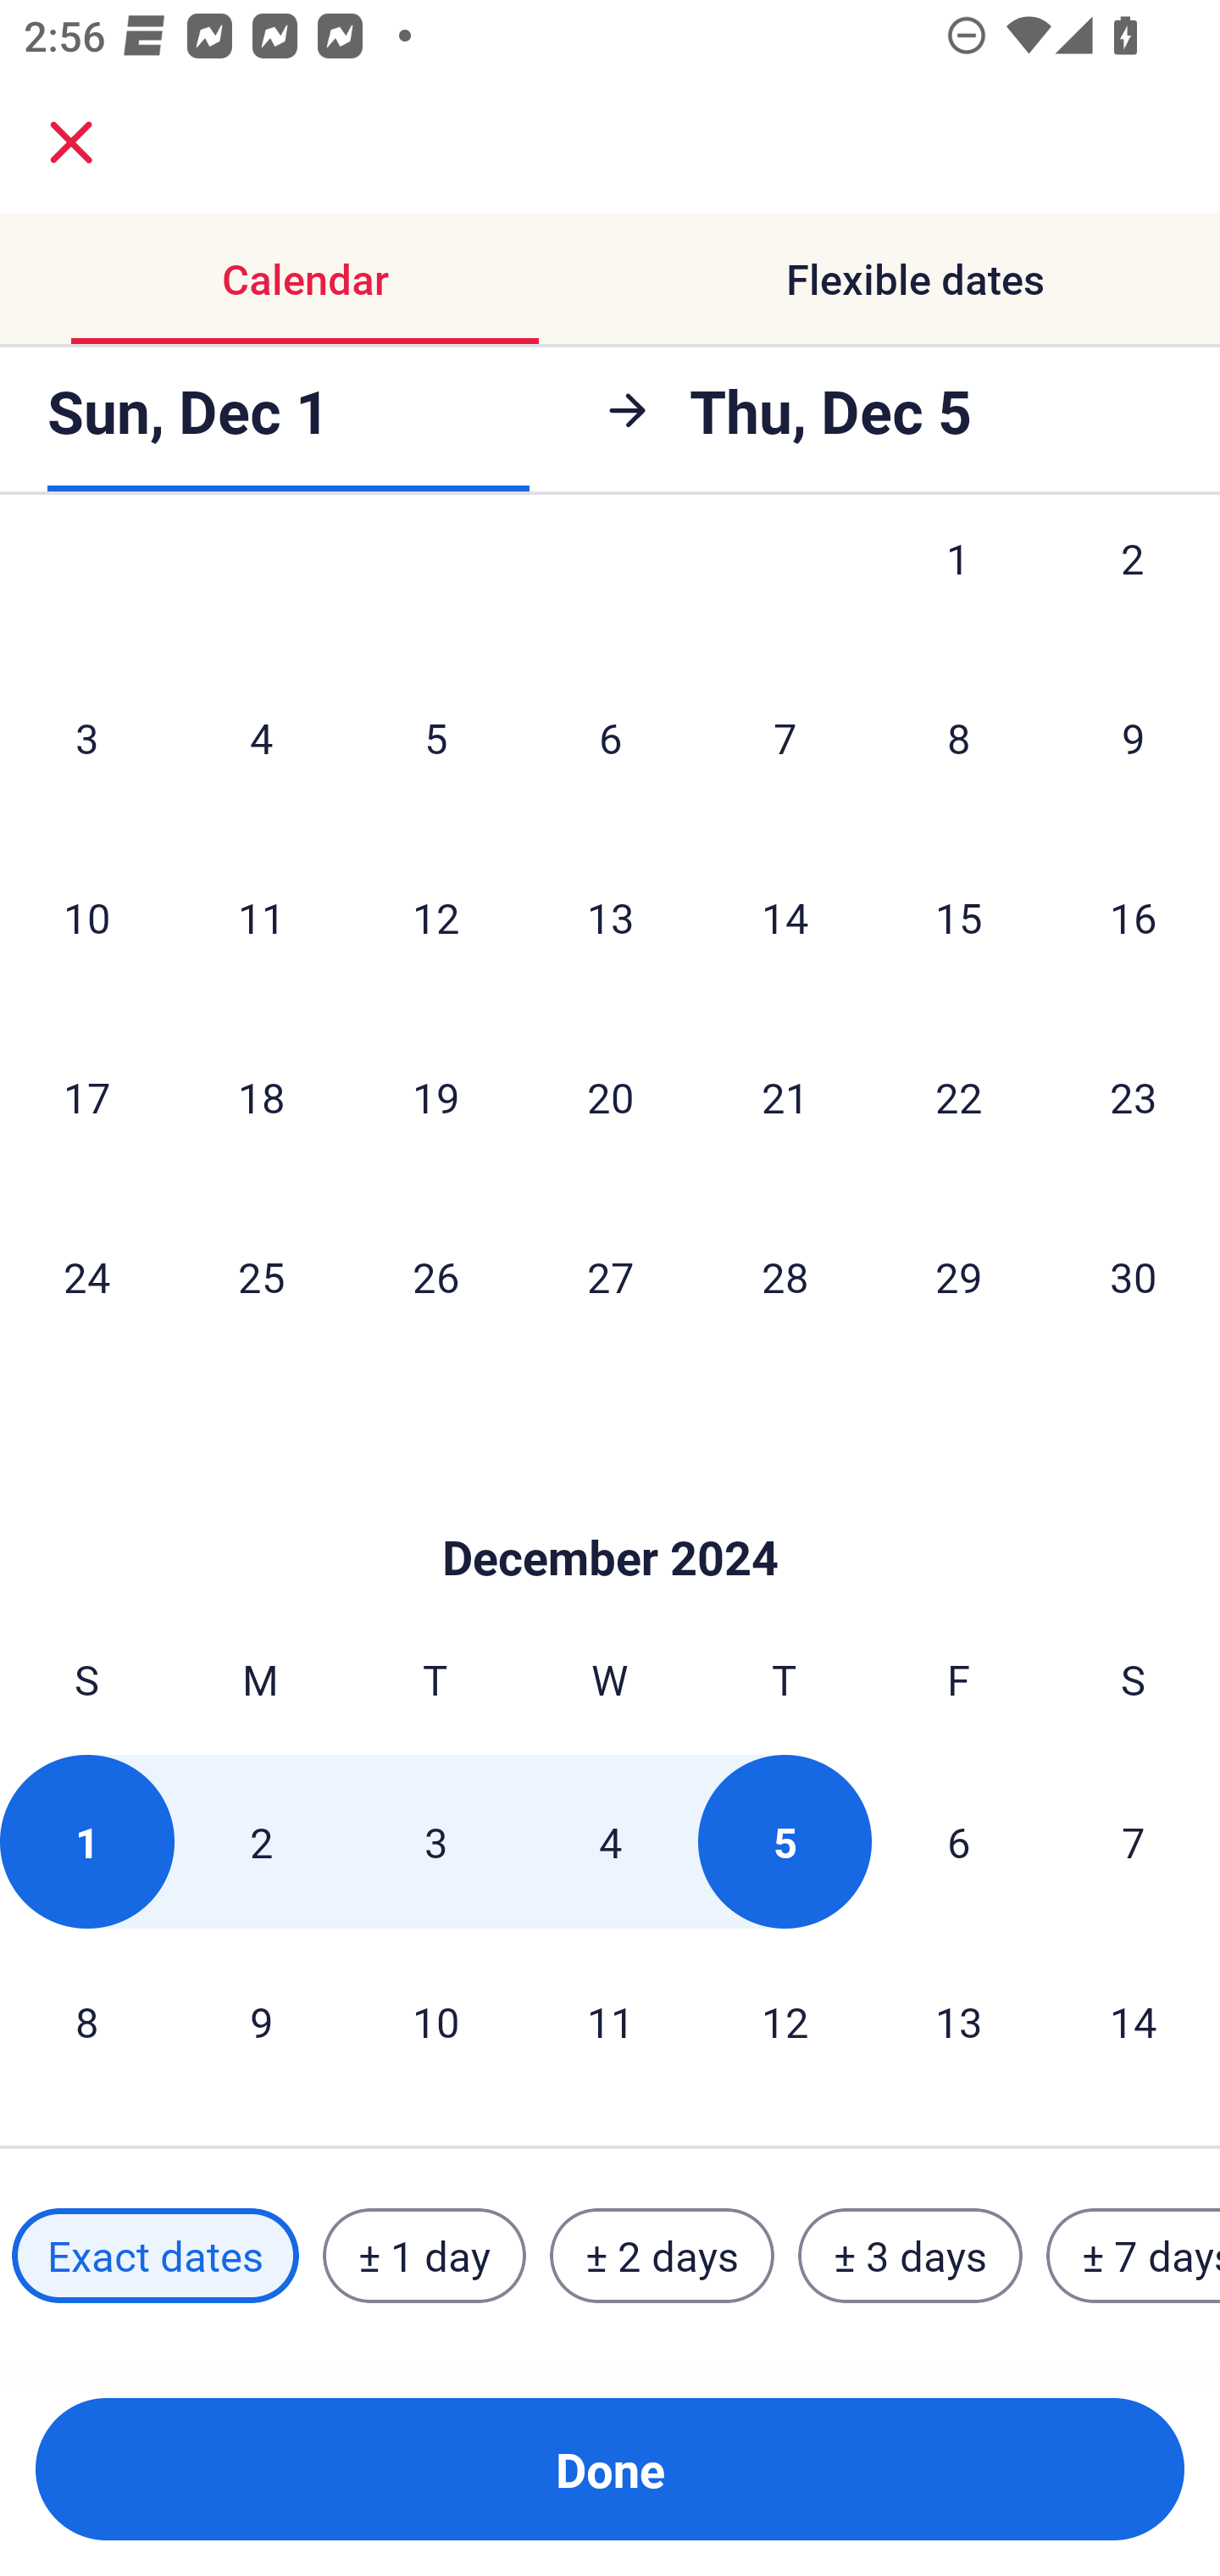 The image size is (1220, 2576). What do you see at coordinates (785, 917) in the screenshot?
I see `14 Thursday, November 14, 2024` at bounding box center [785, 917].